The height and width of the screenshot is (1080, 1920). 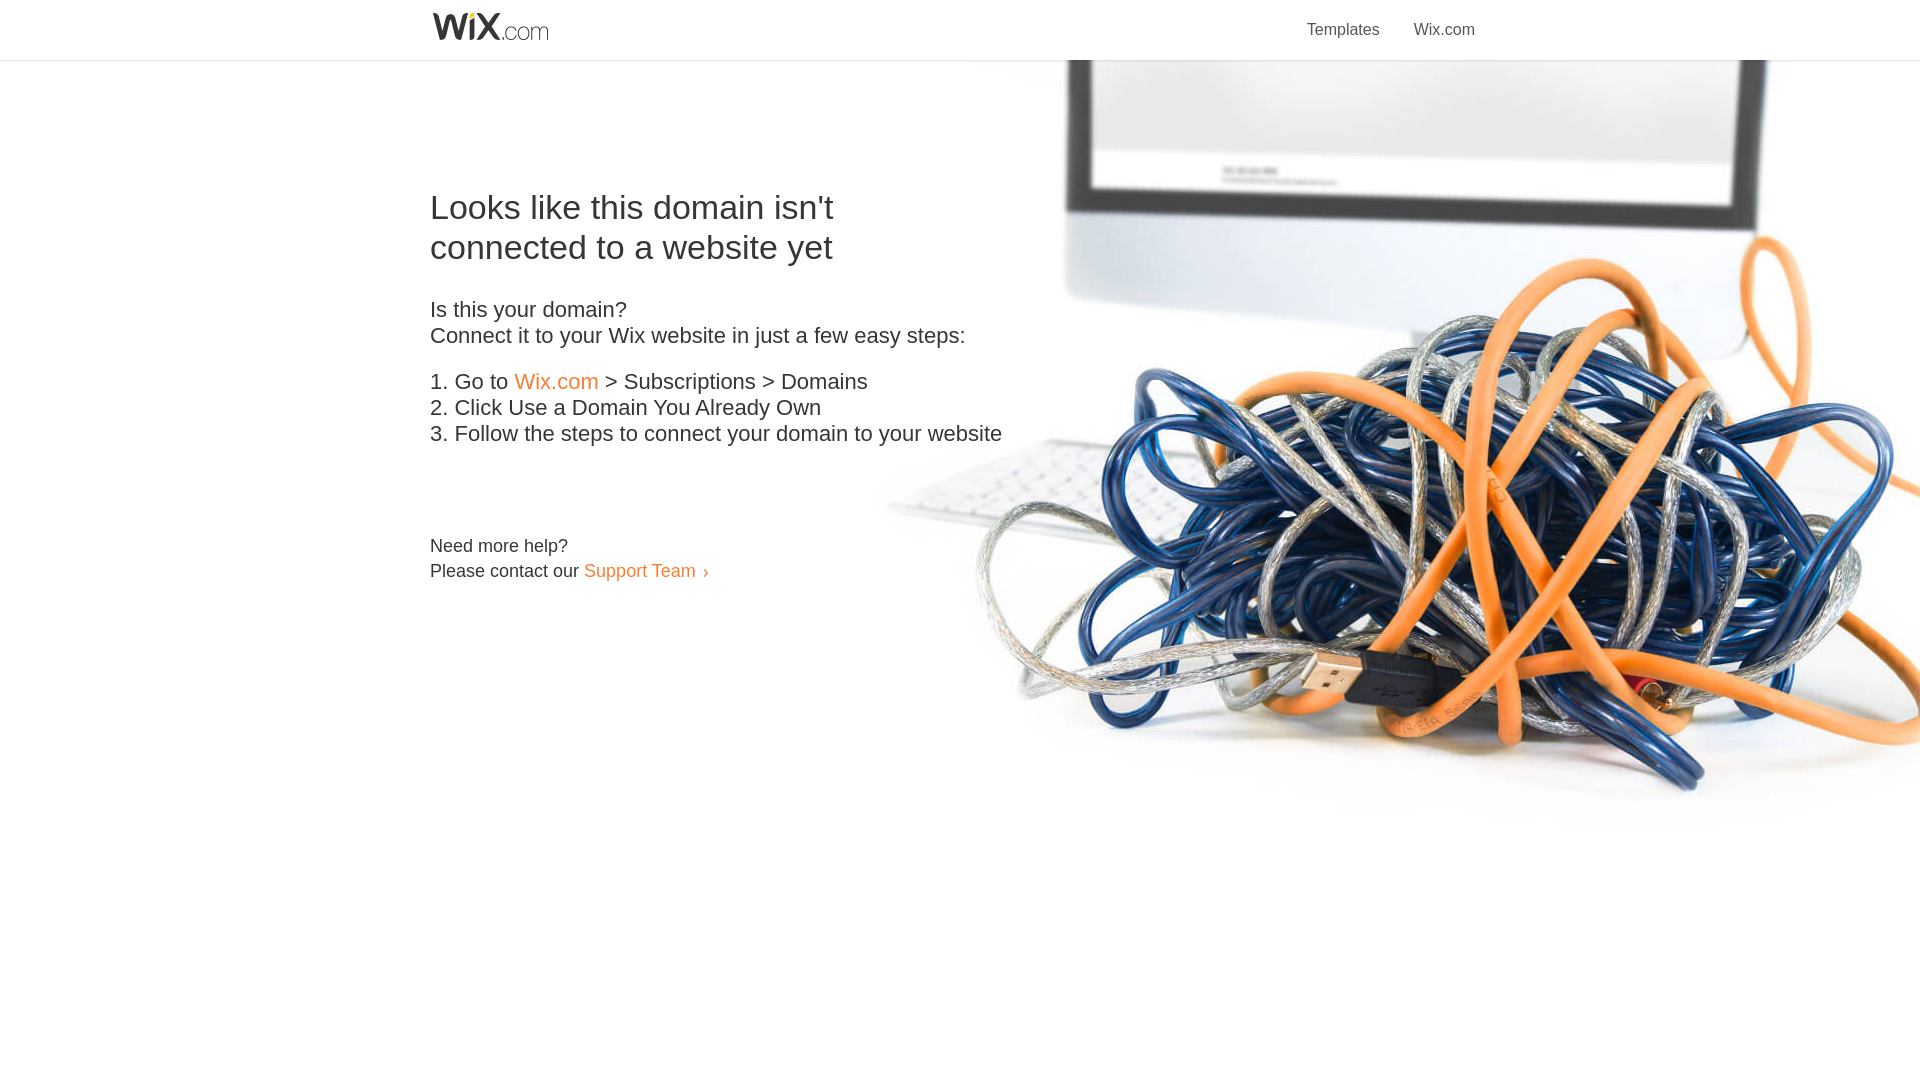 What do you see at coordinates (1444, 18) in the screenshot?
I see `Wix.com` at bounding box center [1444, 18].